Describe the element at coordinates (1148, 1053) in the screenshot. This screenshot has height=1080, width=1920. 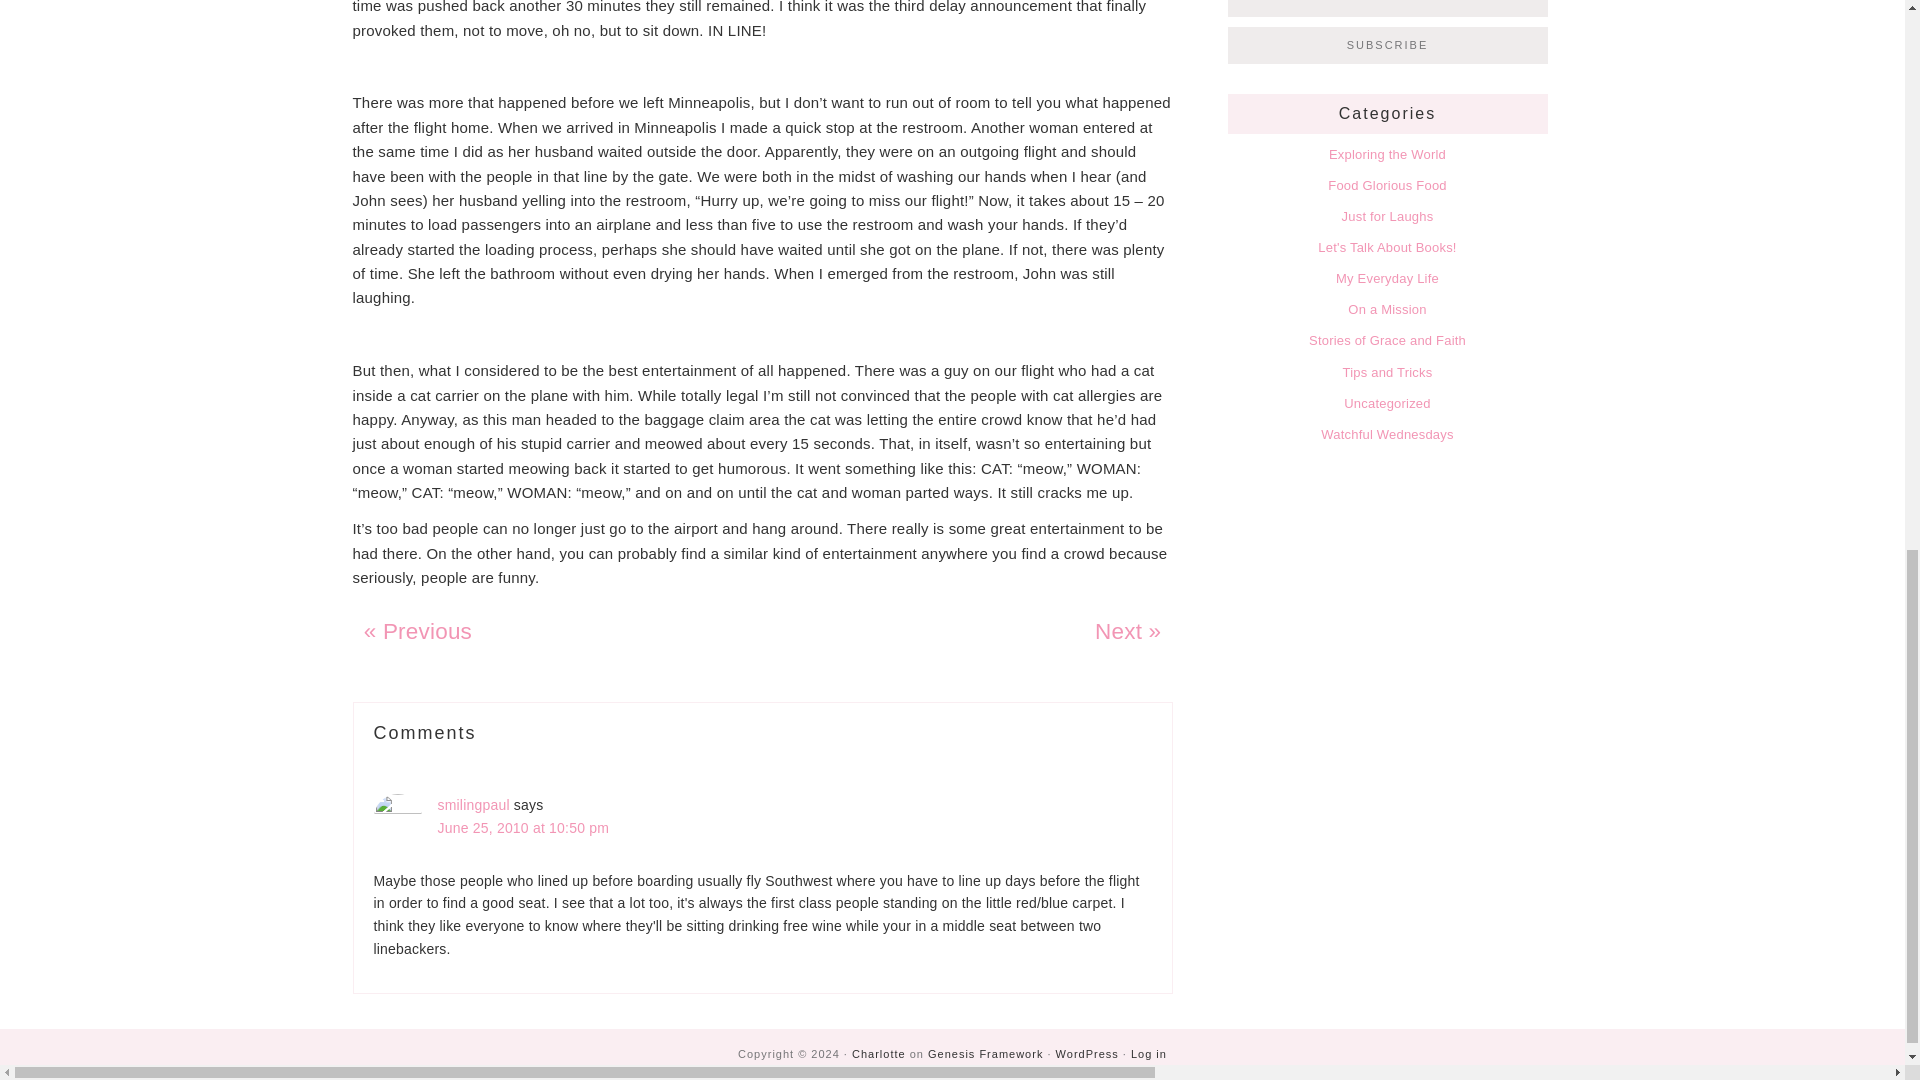
I see `Log in` at that location.